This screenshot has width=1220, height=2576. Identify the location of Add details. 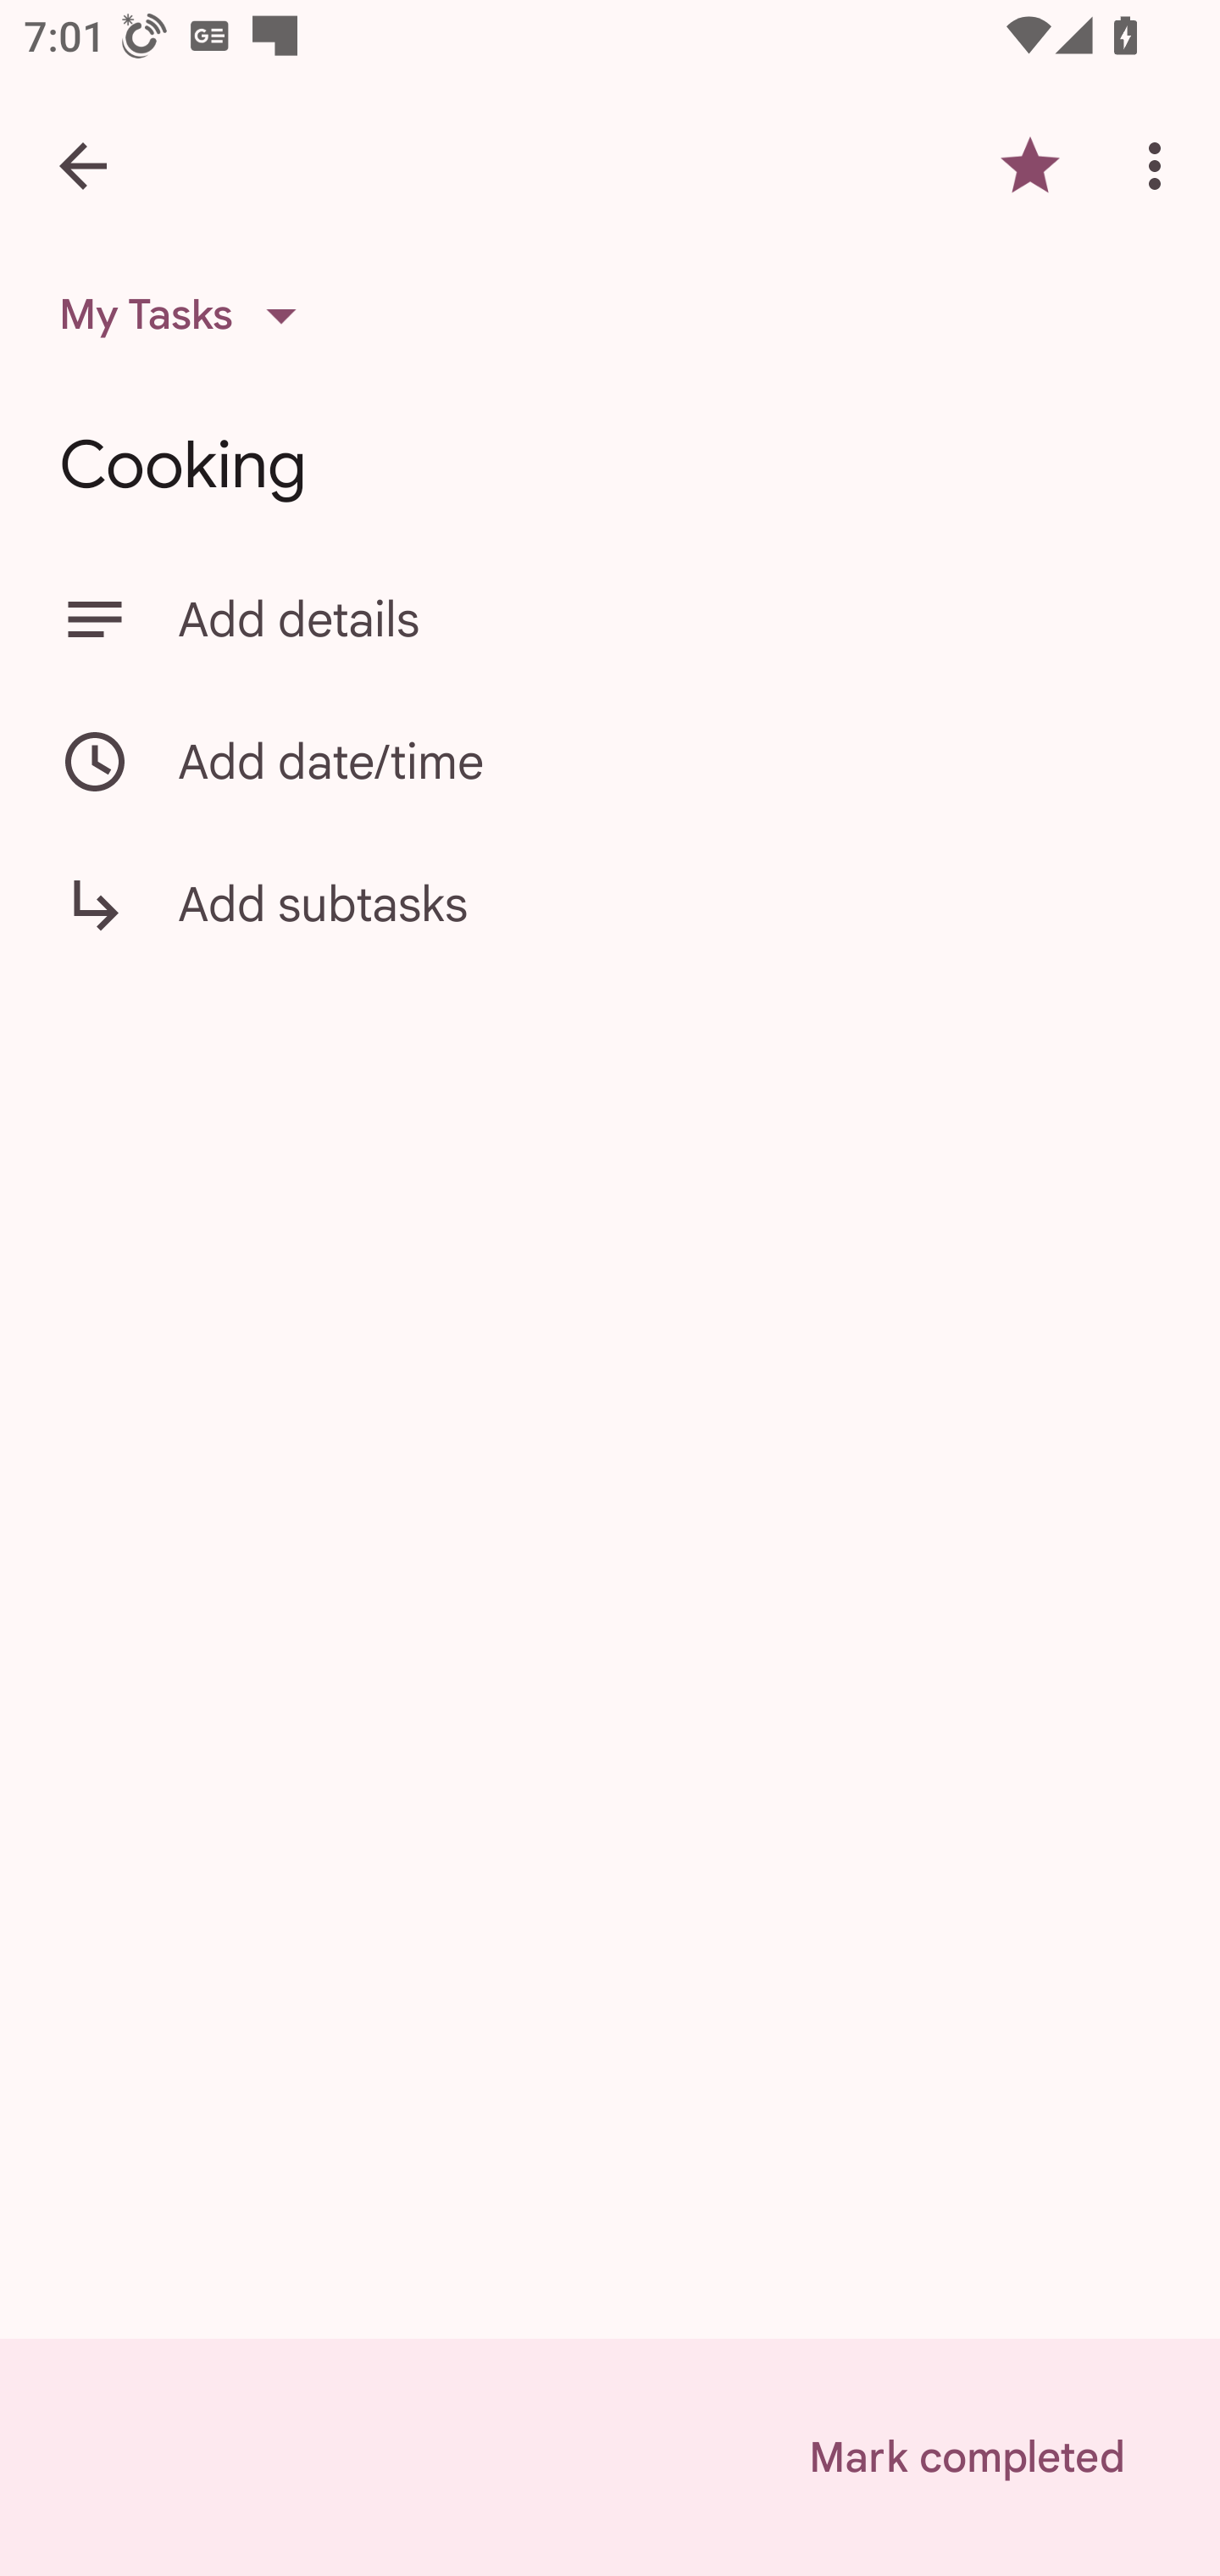
(669, 619).